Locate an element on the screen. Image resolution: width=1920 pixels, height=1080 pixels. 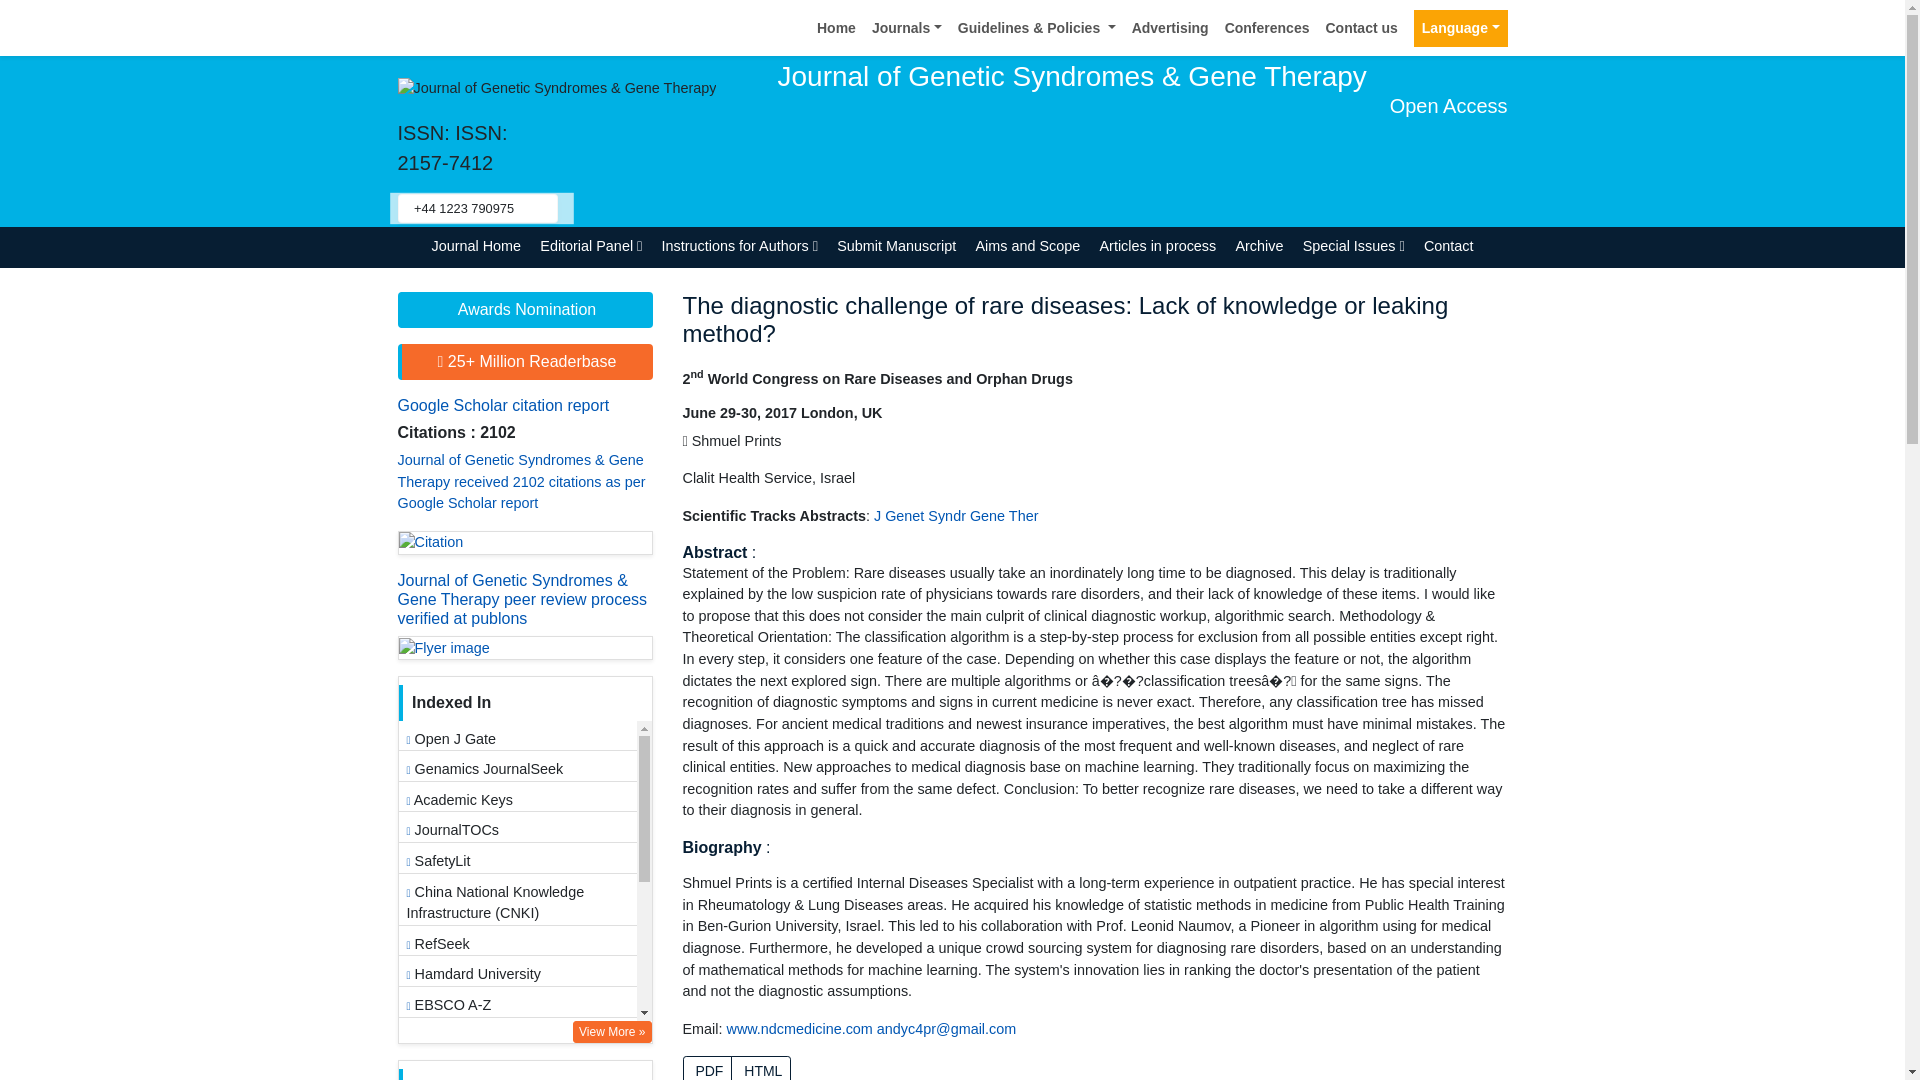
Language is located at coordinates (1460, 28).